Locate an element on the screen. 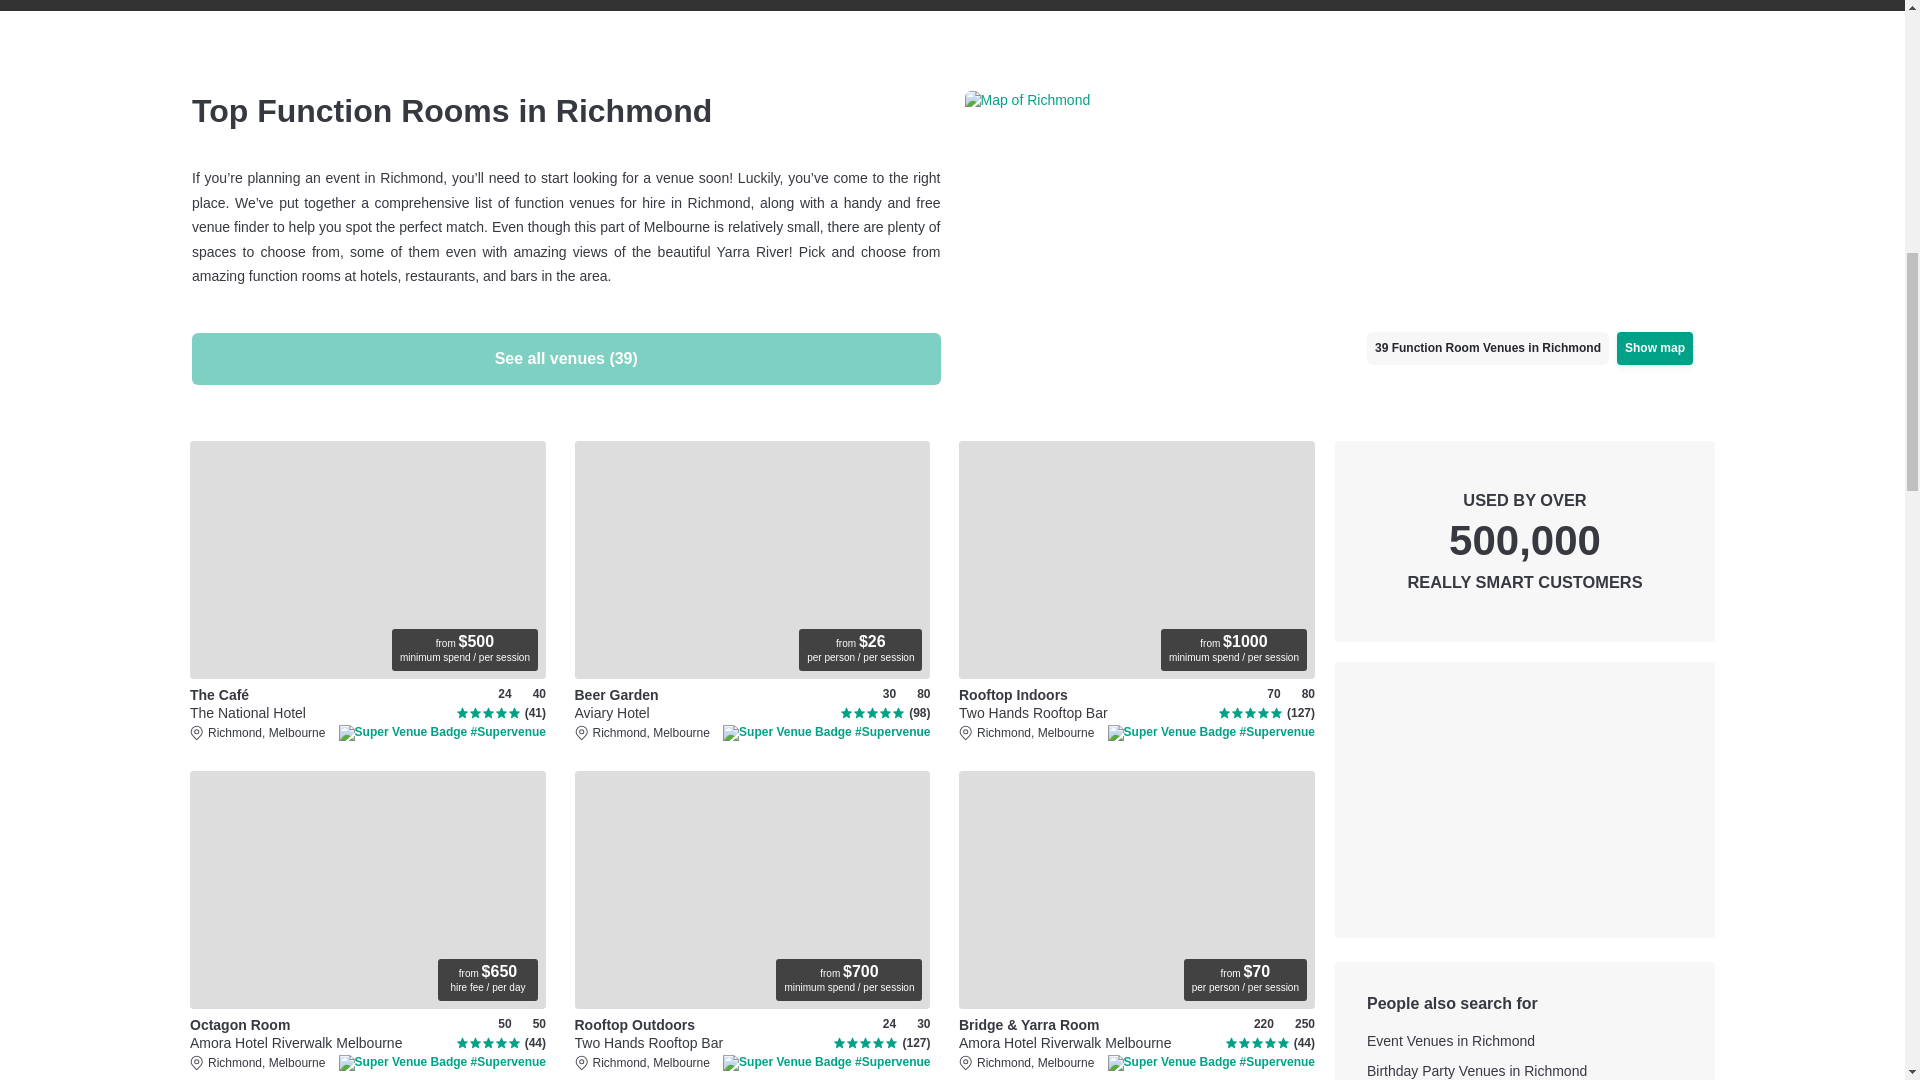 Image resolution: width=1920 pixels, height=1080 pixels. Event Venues in Richmond is located at coordinates (1525, 1042).